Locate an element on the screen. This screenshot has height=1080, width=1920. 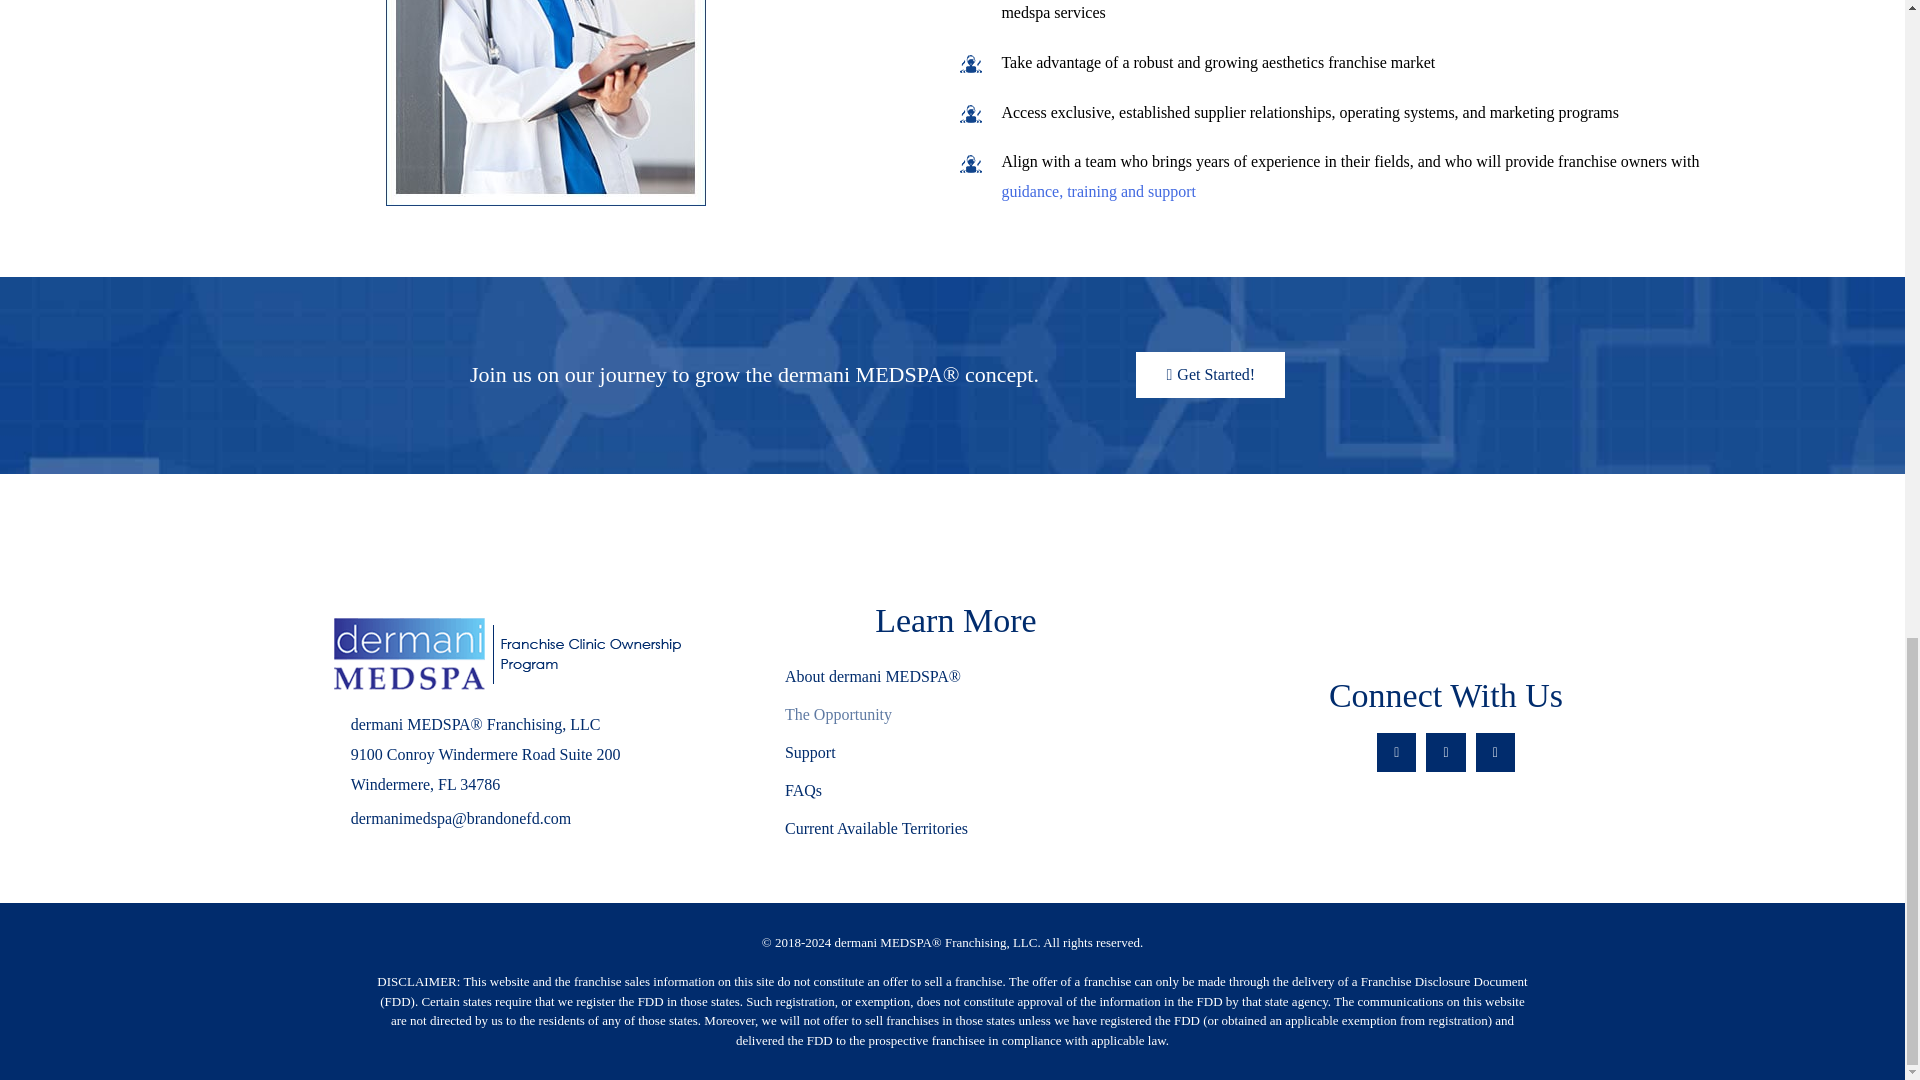
Twitter is located at coordinates (1445, 752).